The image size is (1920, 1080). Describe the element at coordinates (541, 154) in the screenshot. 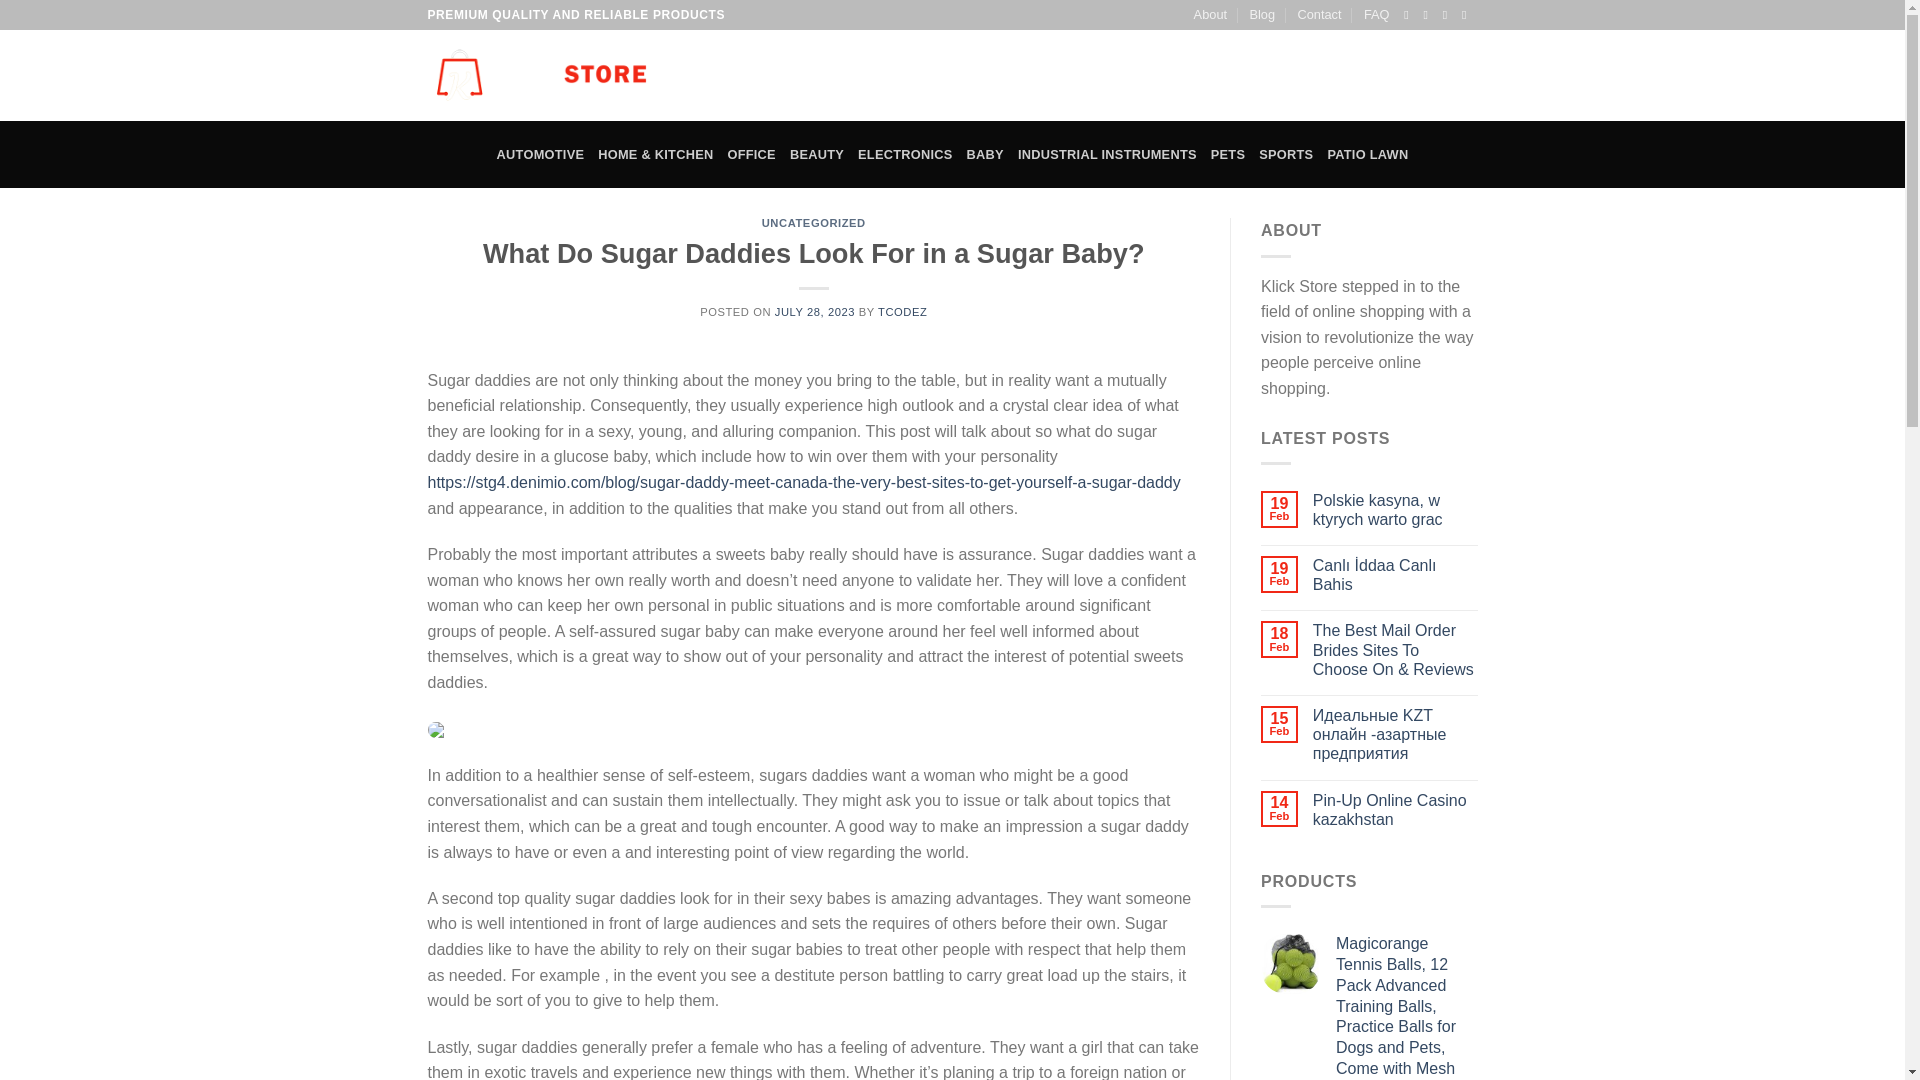

I see `AUTOMOTIVE` at that location.